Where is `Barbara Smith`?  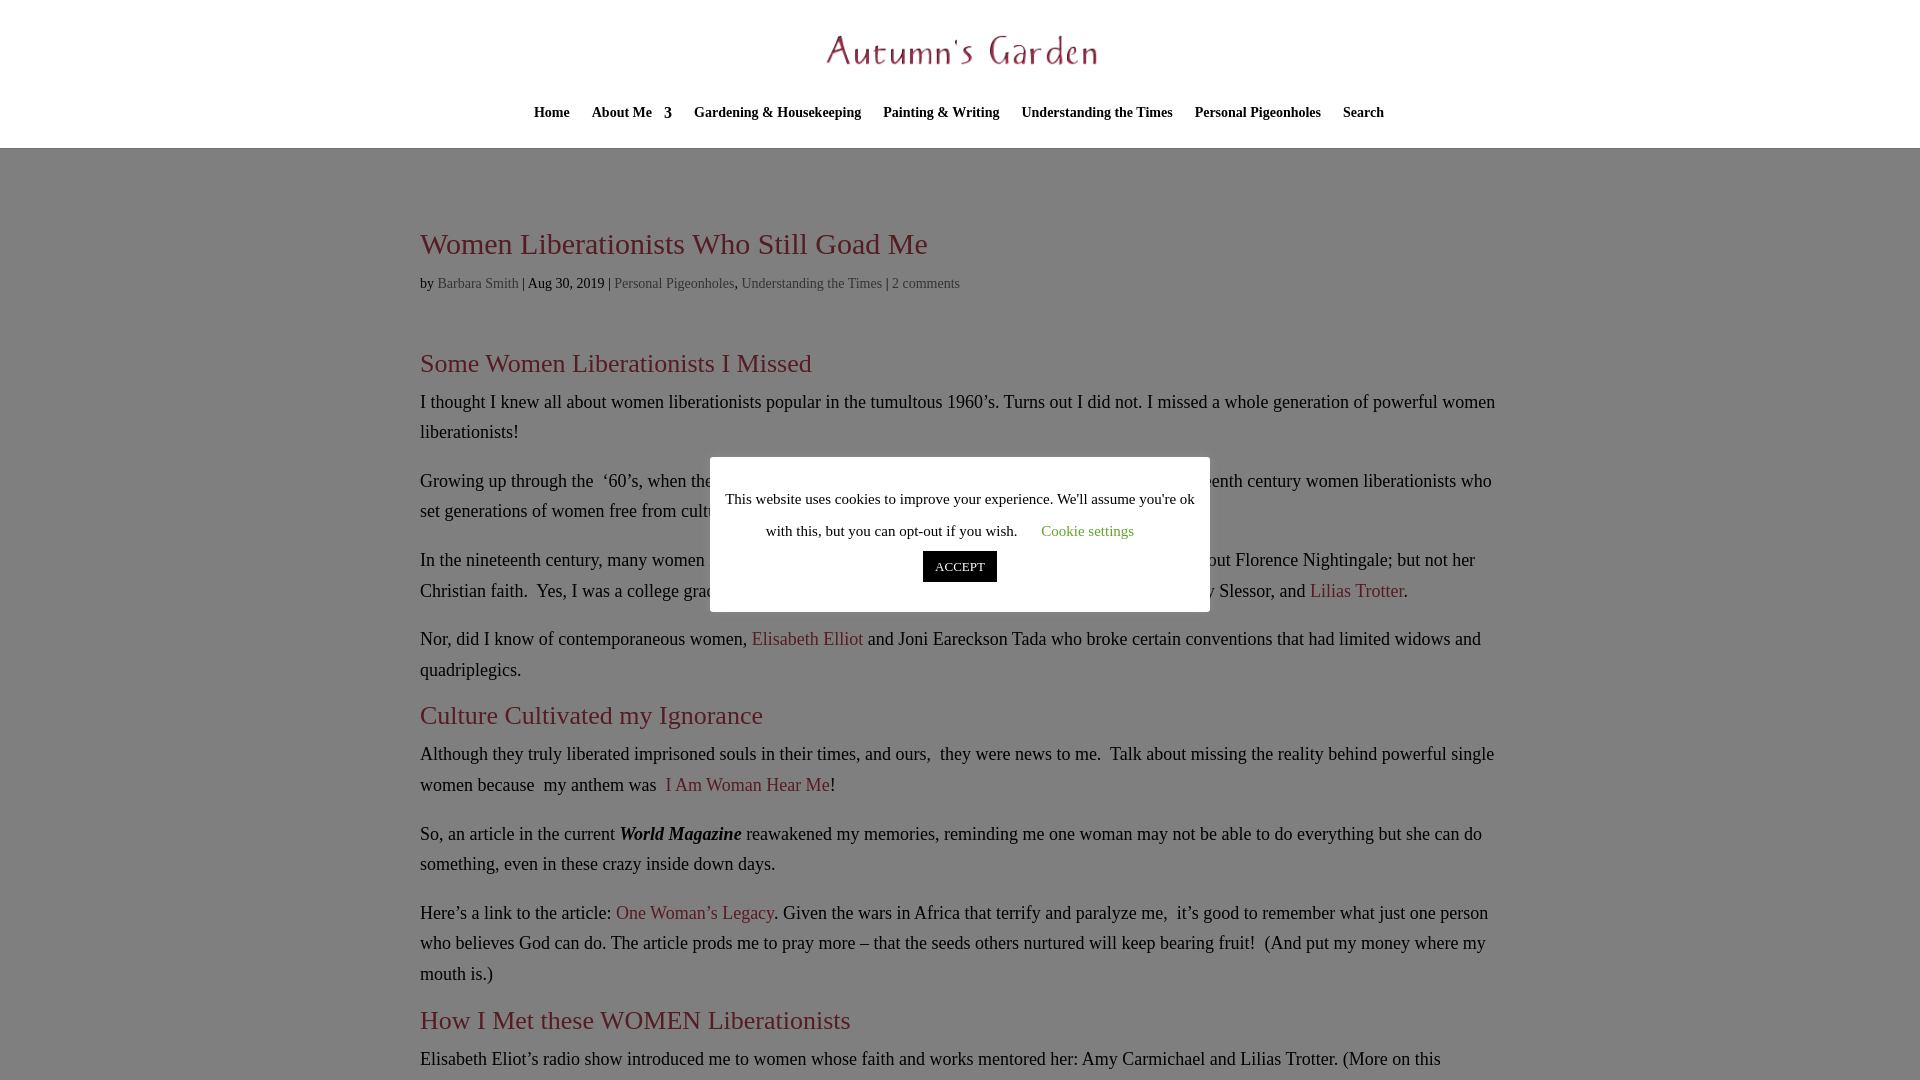
Barbara Smith is located at coordinates (478, 283).